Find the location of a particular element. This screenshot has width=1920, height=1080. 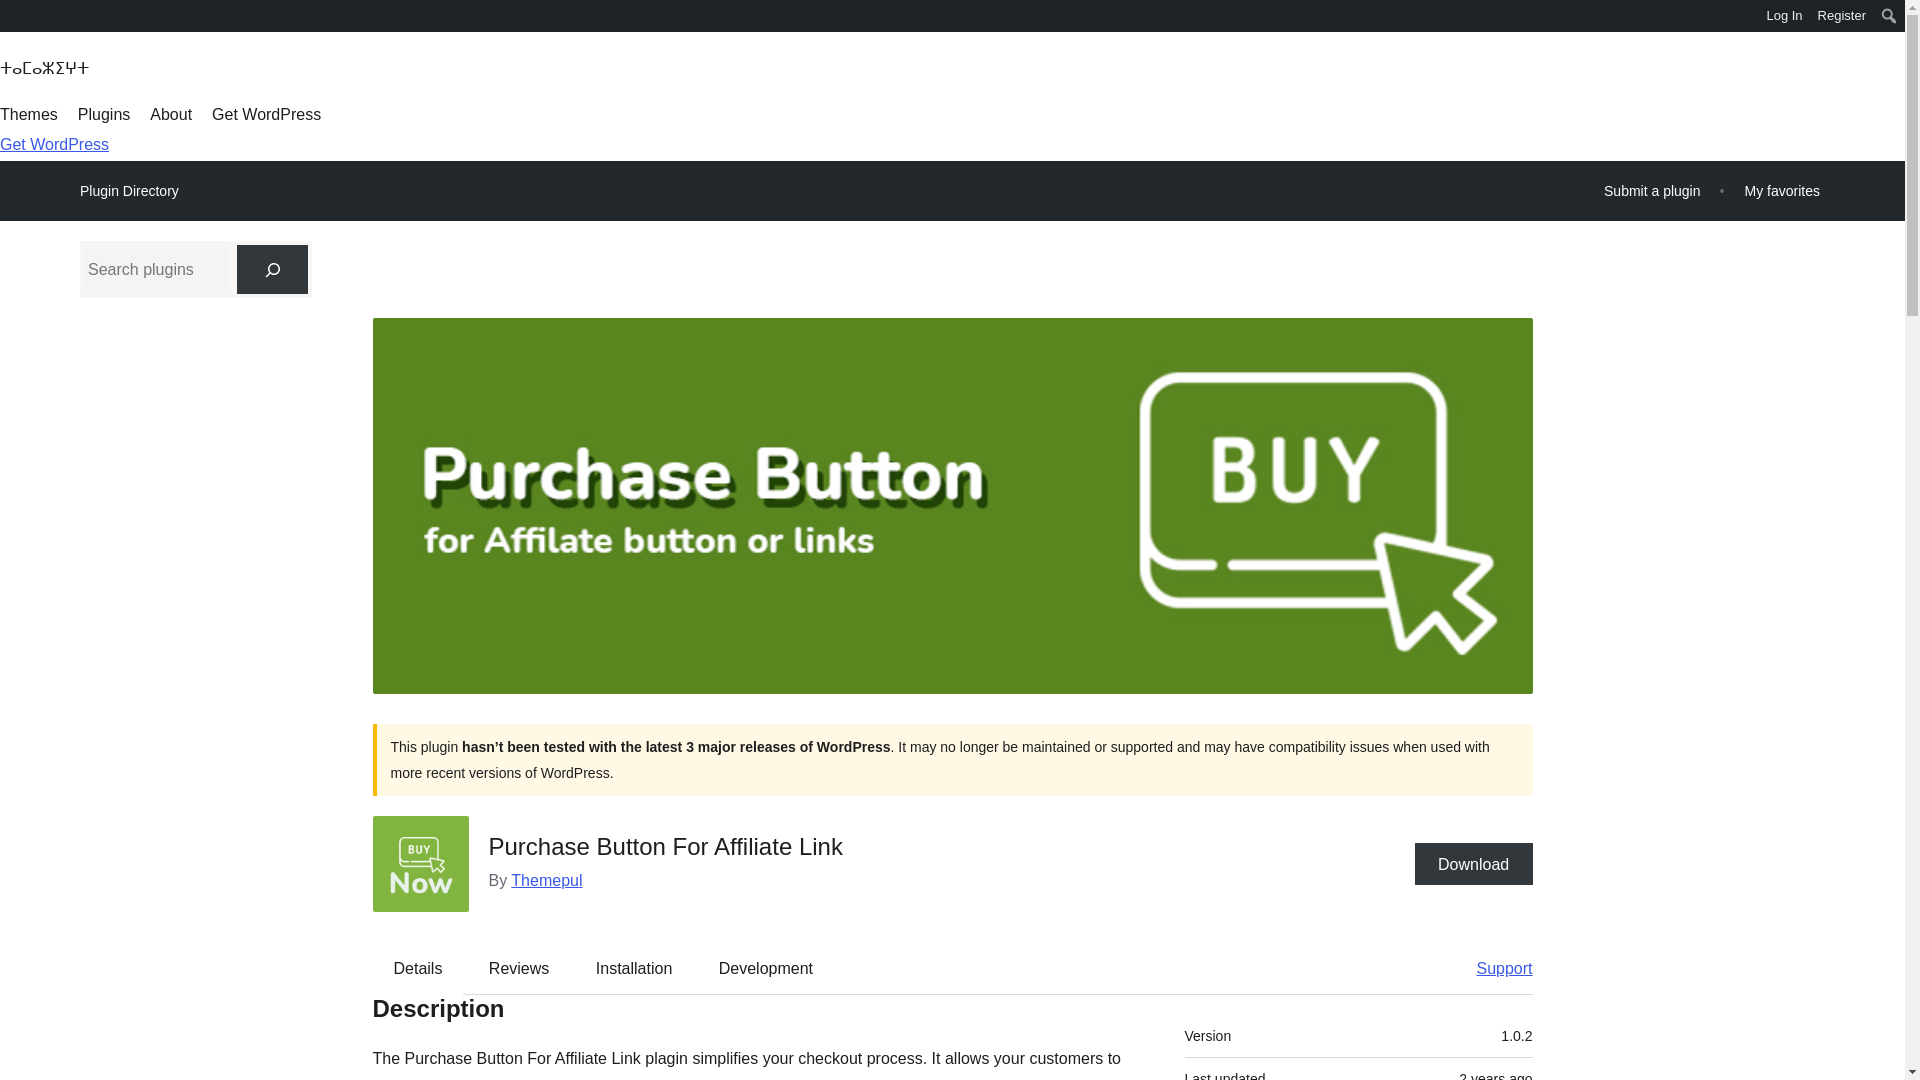

My favorites is located at coordinates (1782, 190).